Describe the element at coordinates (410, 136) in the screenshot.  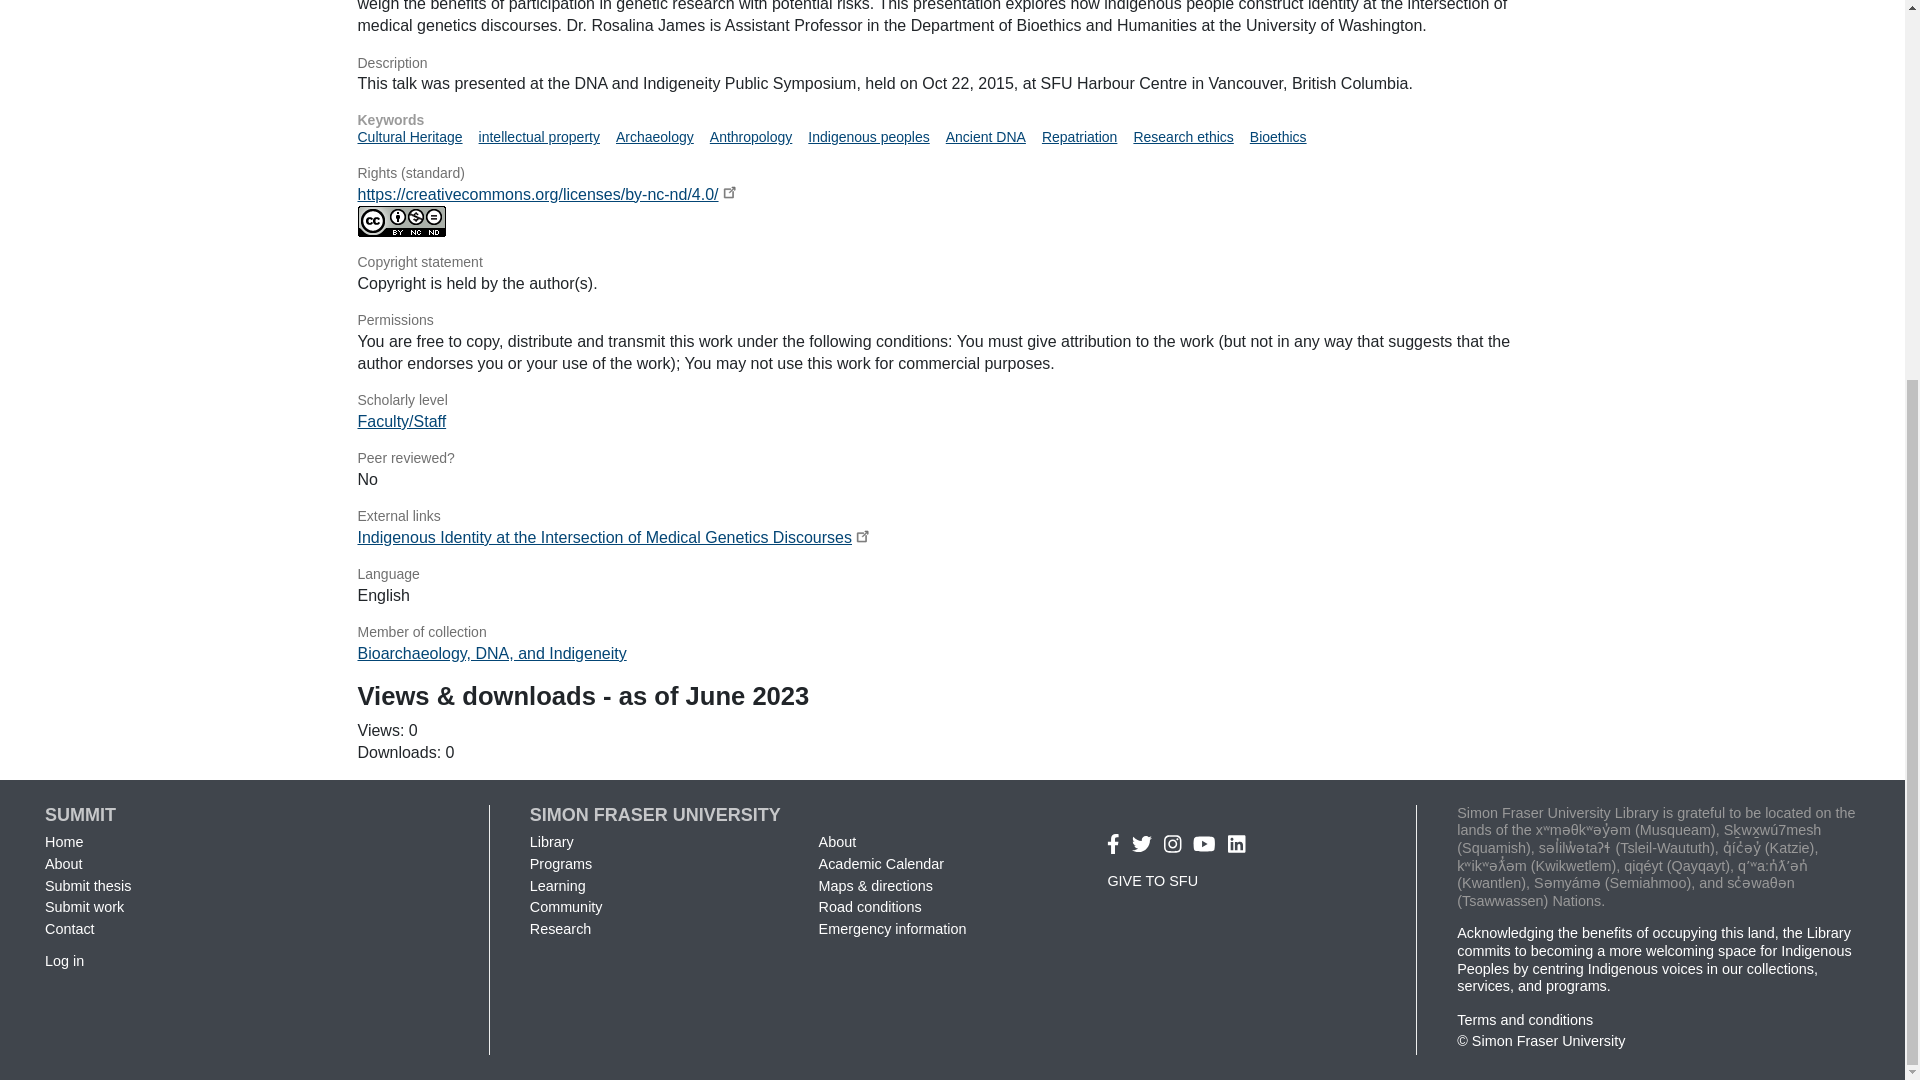
I see `Cultural Heritage` at that location.